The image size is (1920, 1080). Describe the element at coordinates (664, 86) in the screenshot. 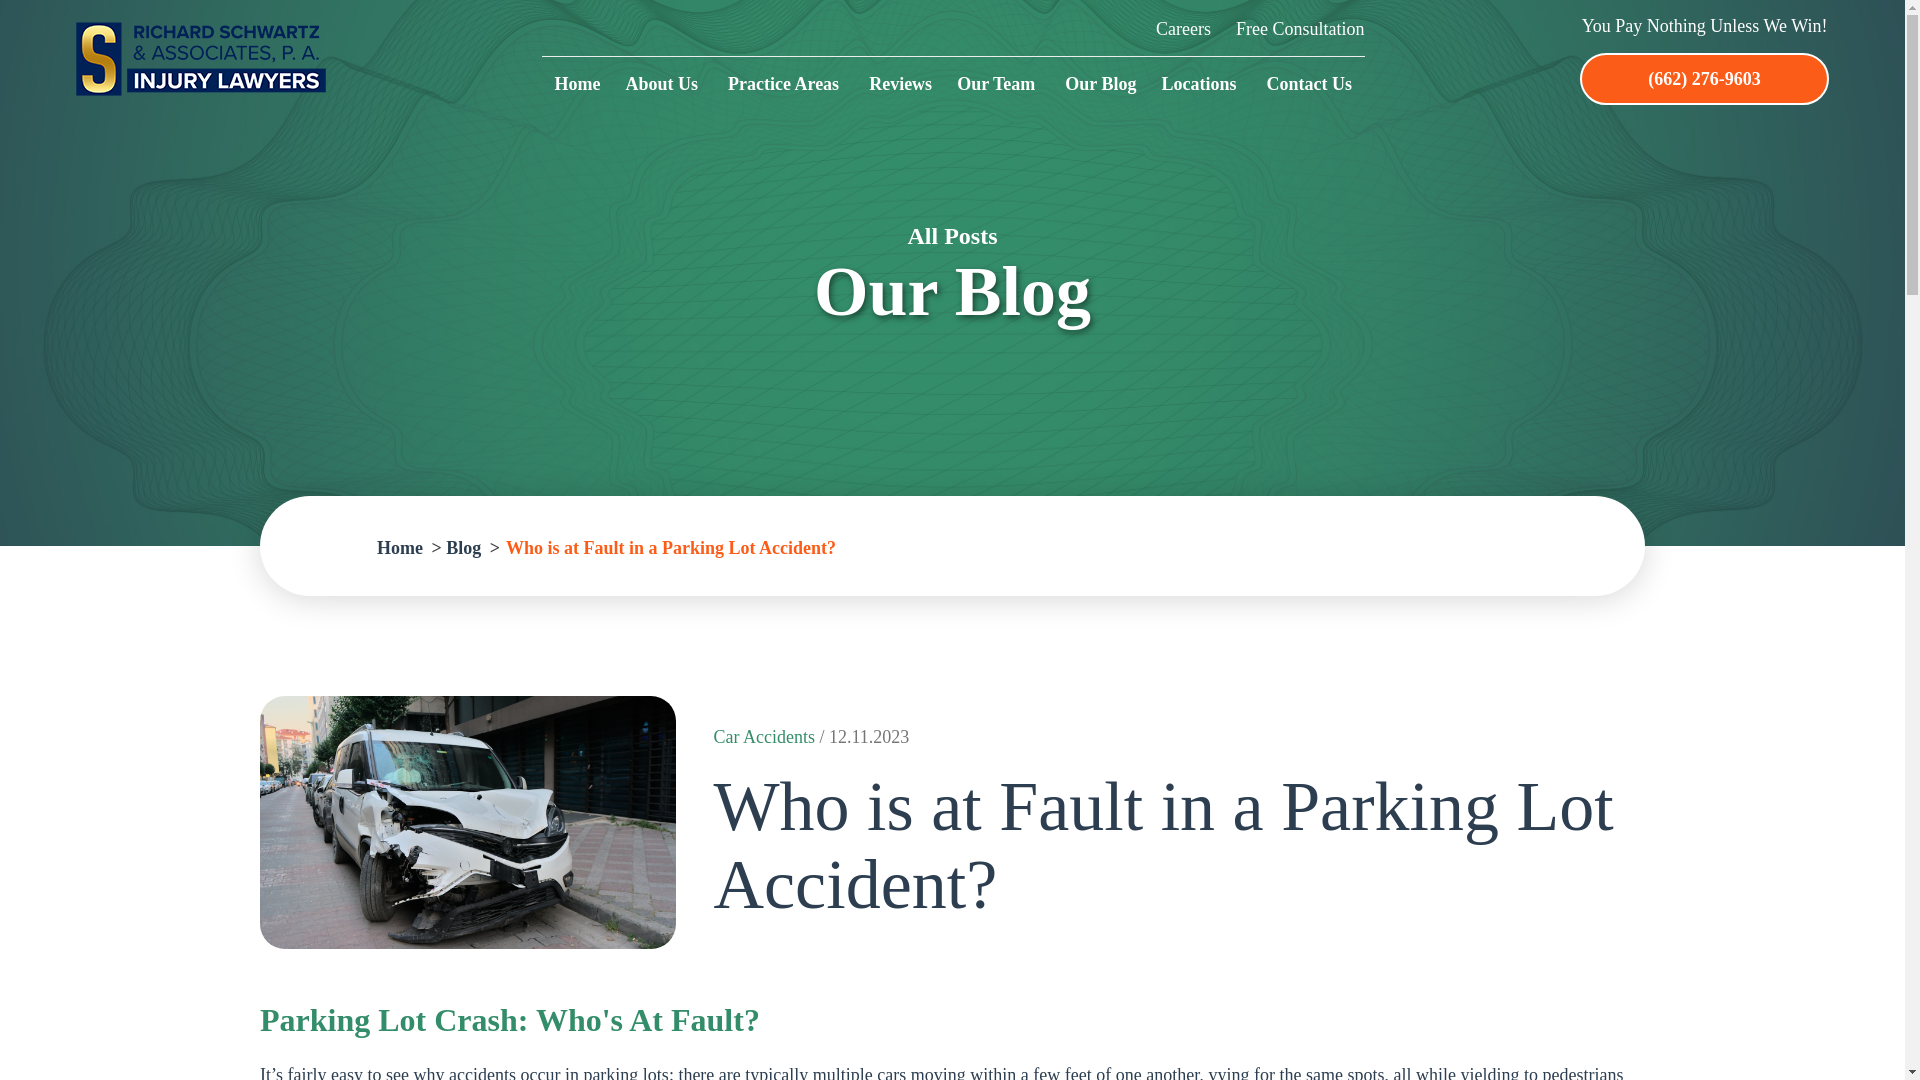

I see `About Us` at that location.